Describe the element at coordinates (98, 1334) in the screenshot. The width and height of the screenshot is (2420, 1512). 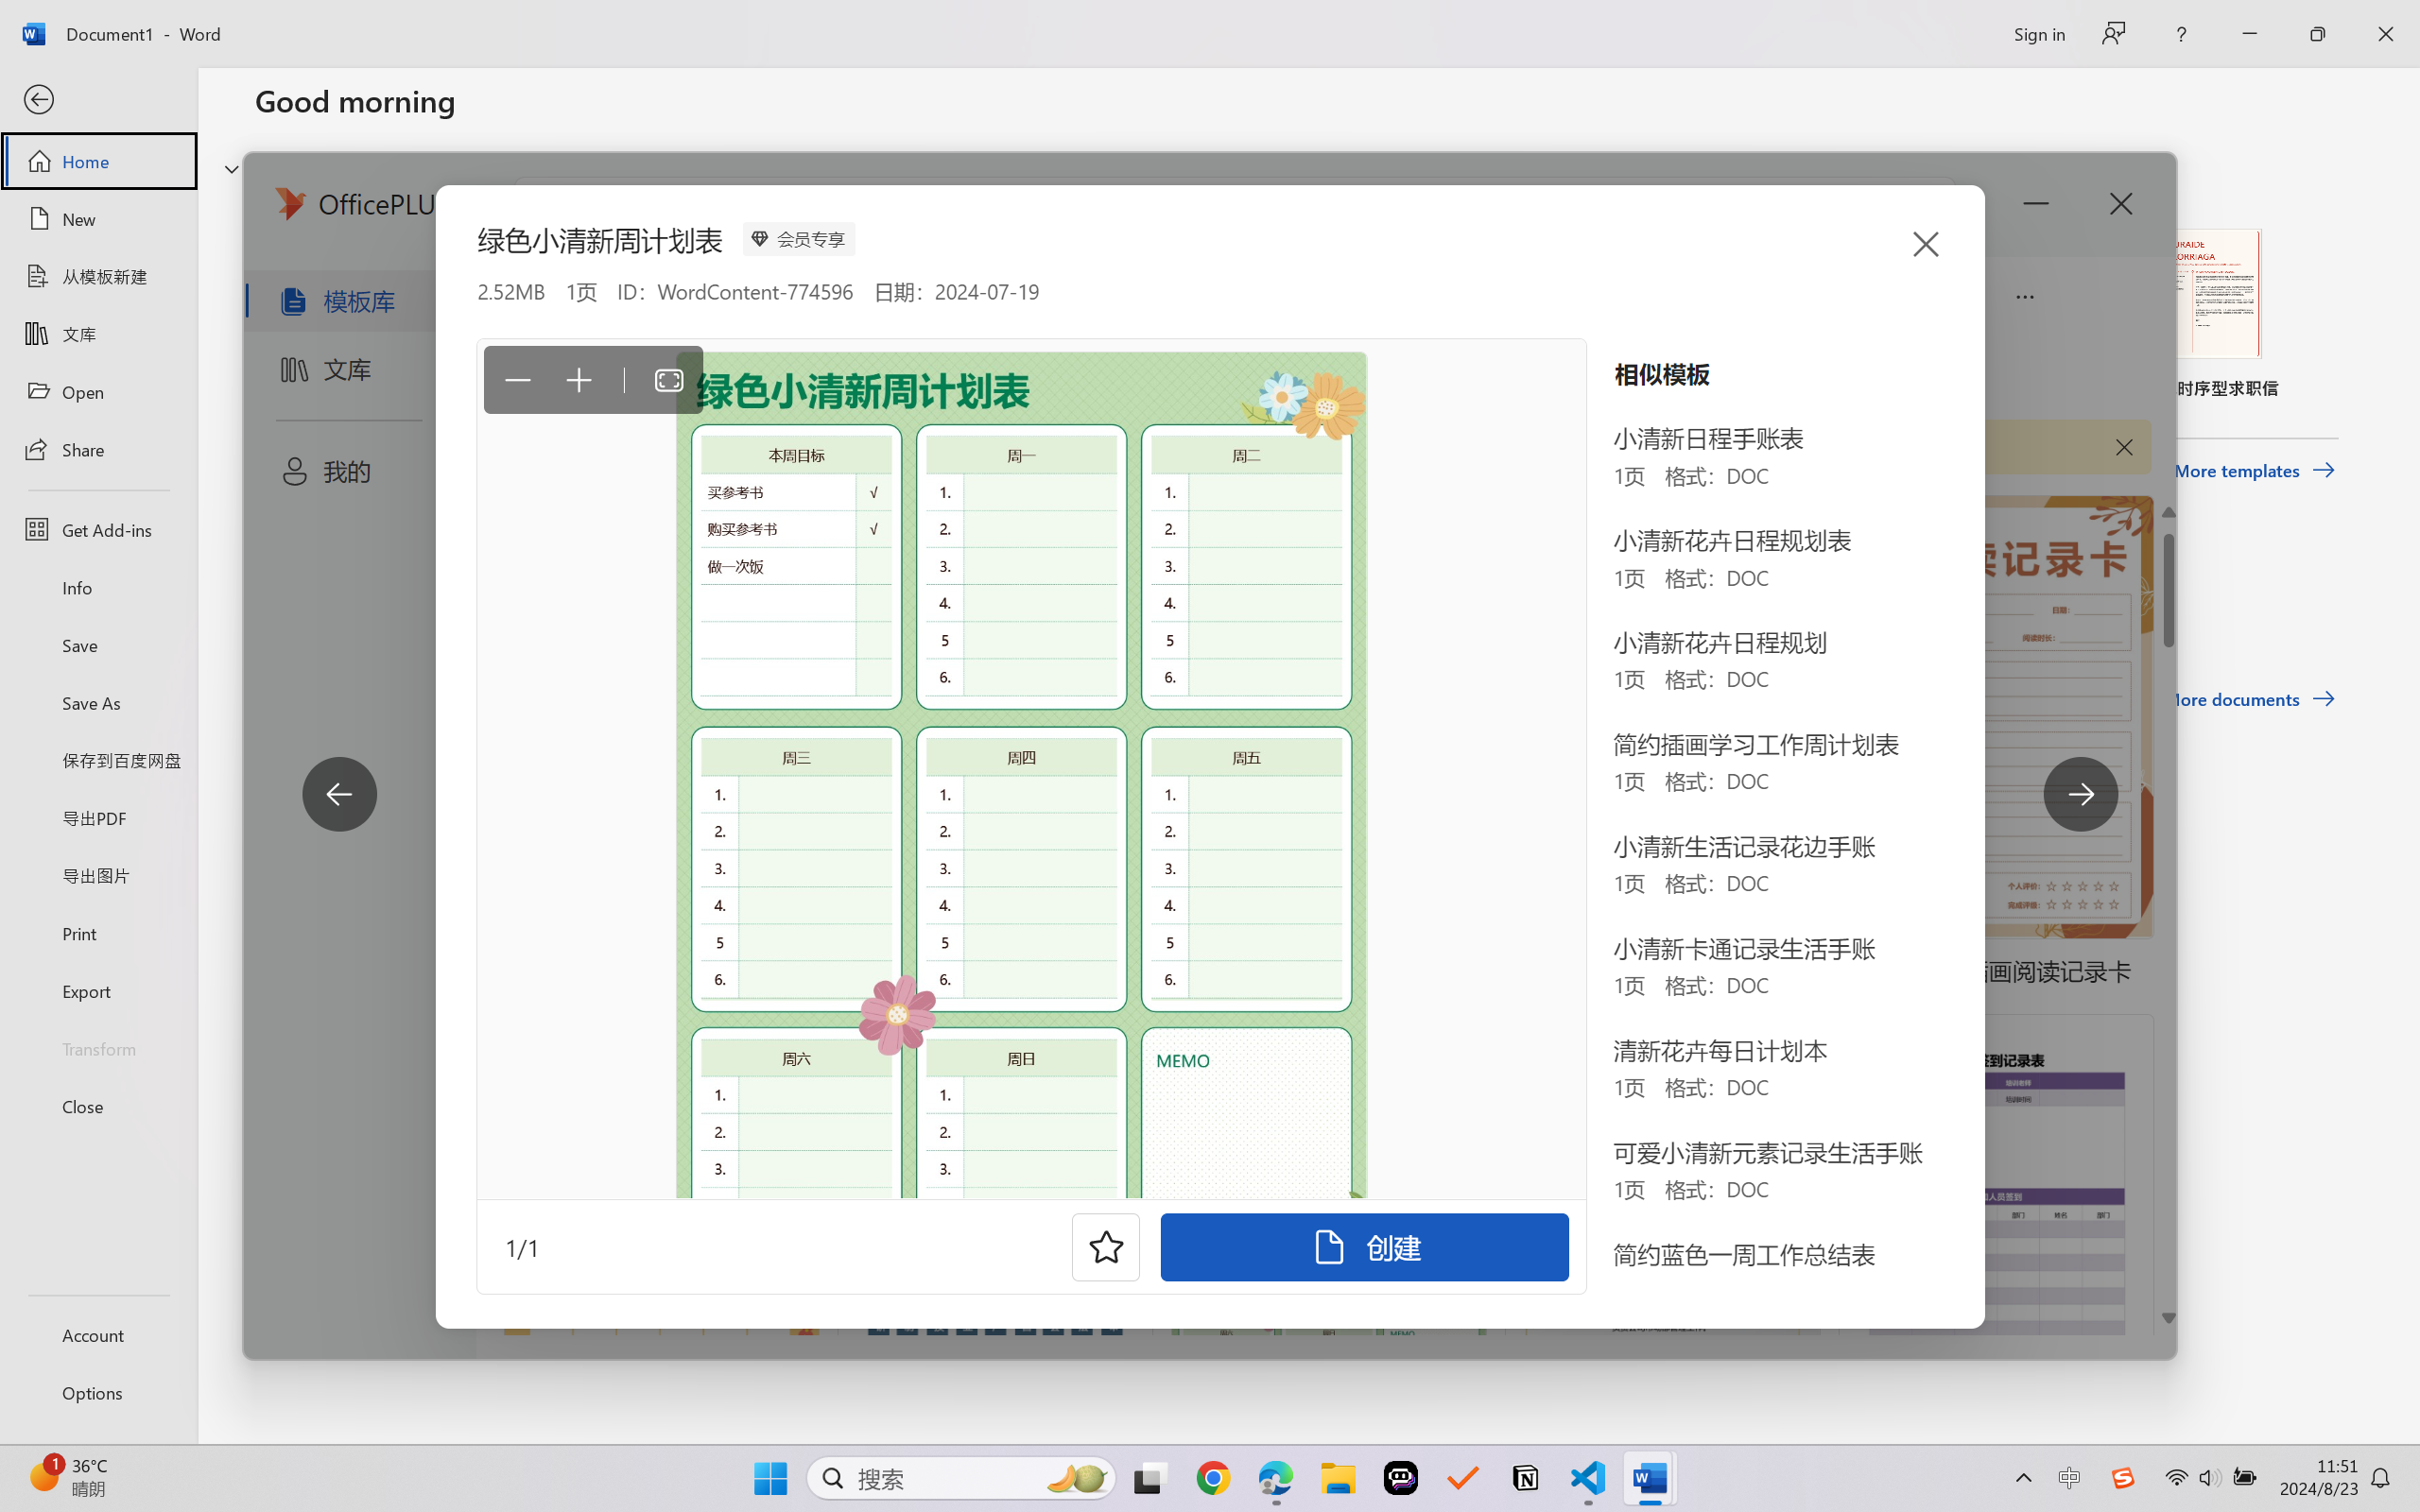
I see `Account` at that location.